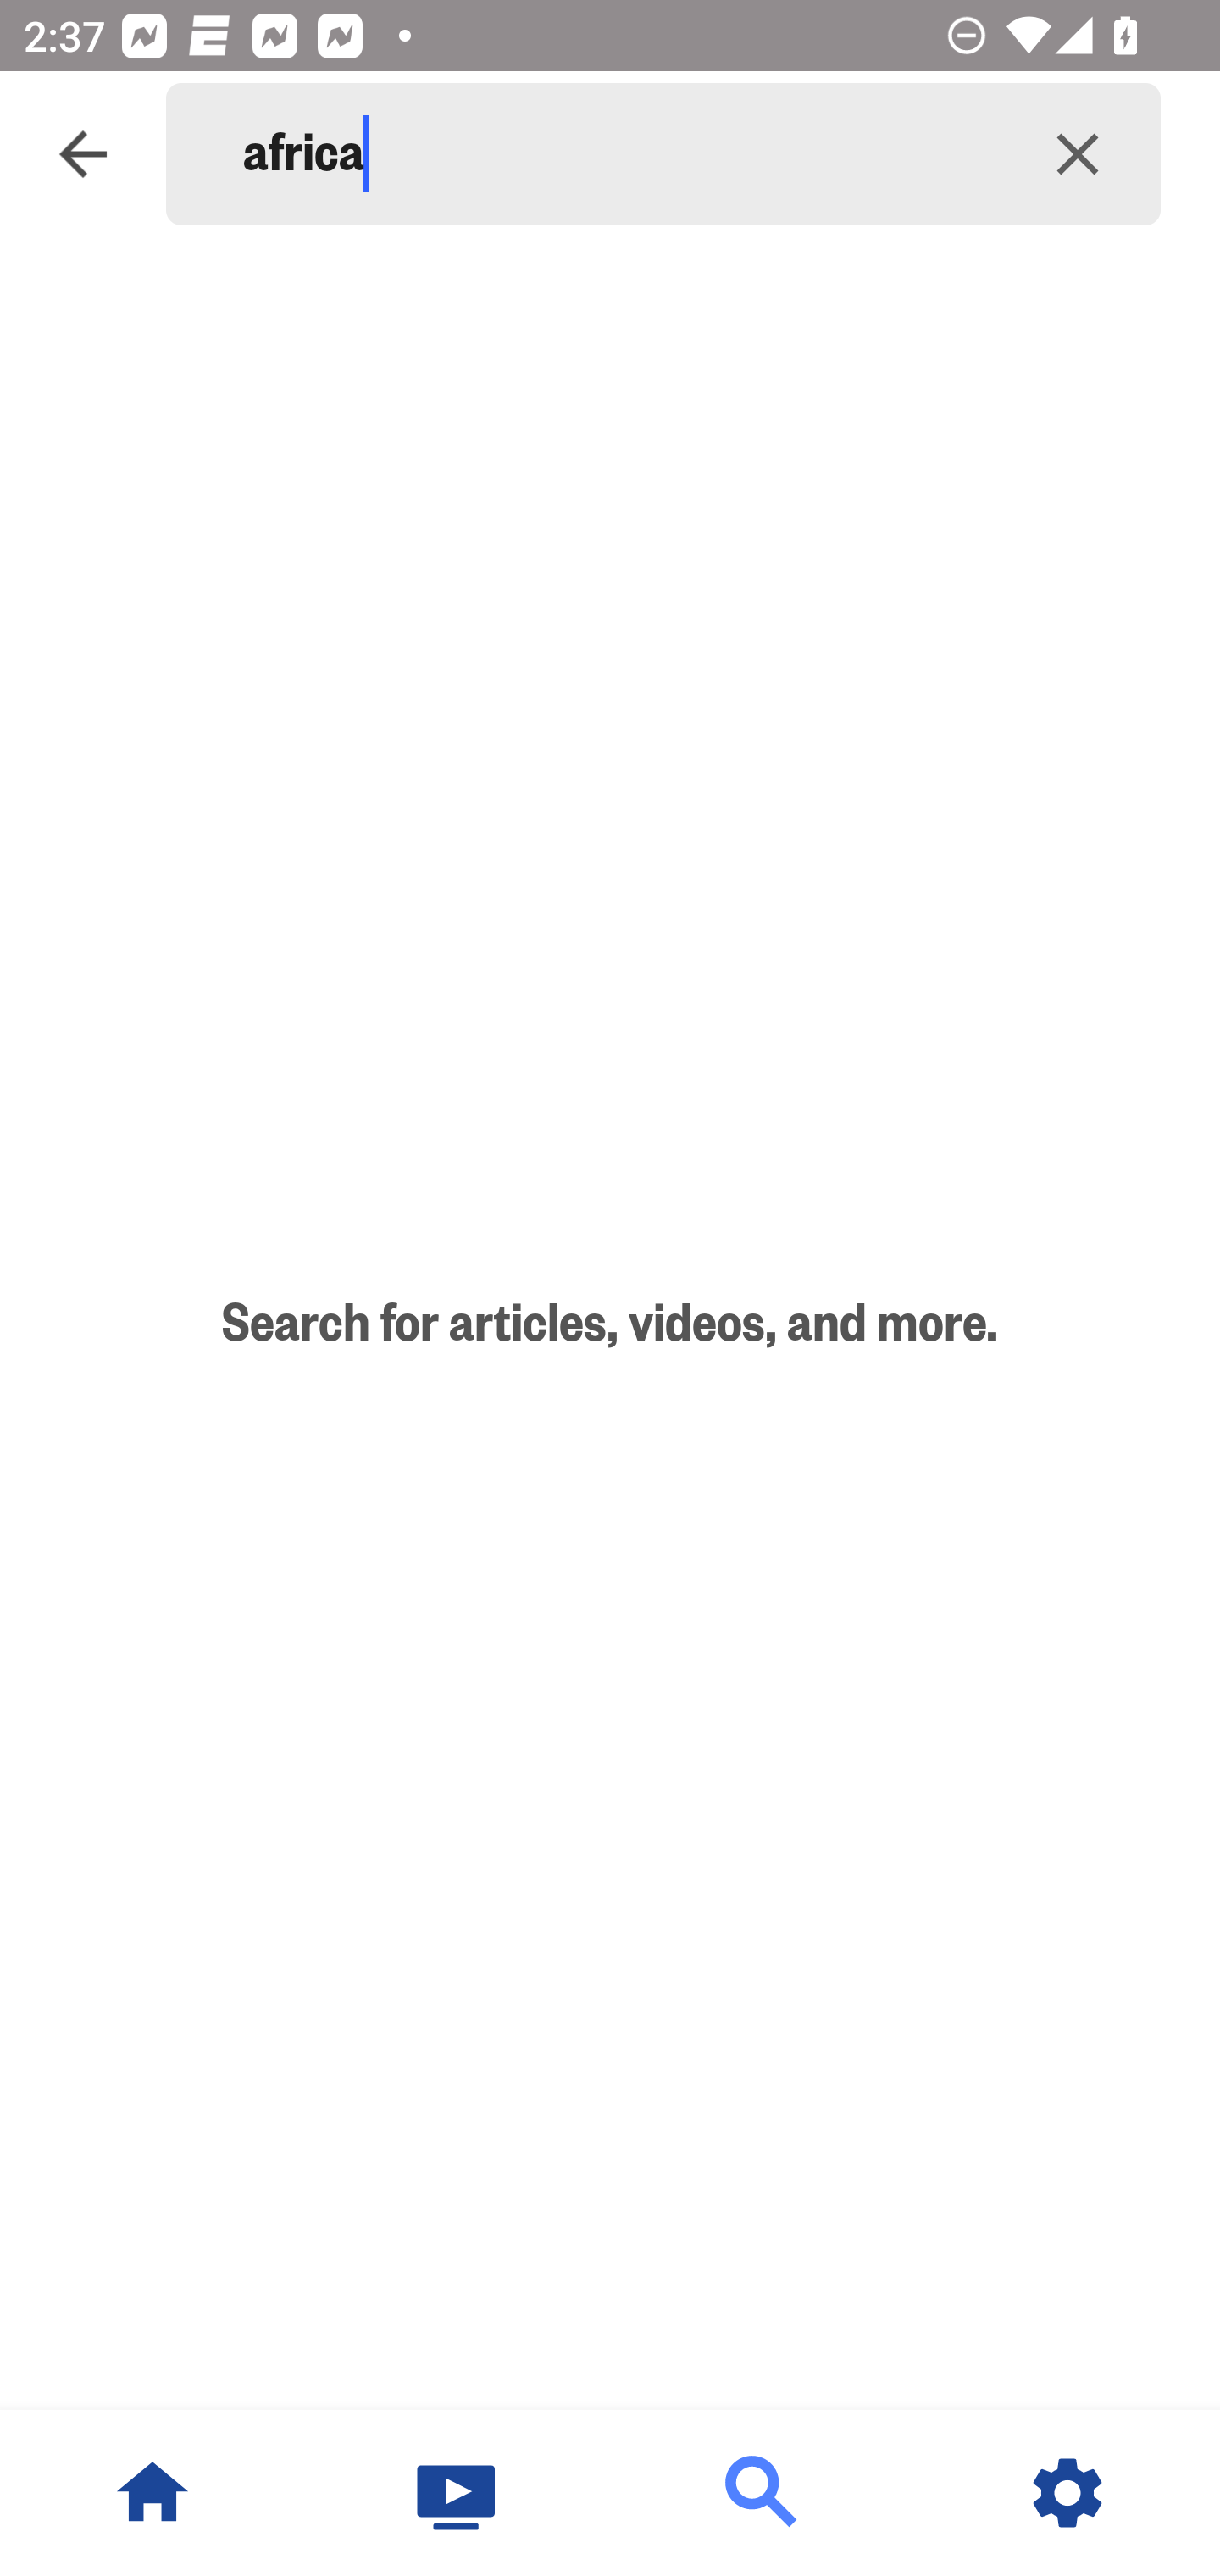 This screenshot has width=1220, height=2576. Describe the element at coordinates (618, 154) in the screenshot. I see `africa` at that location.